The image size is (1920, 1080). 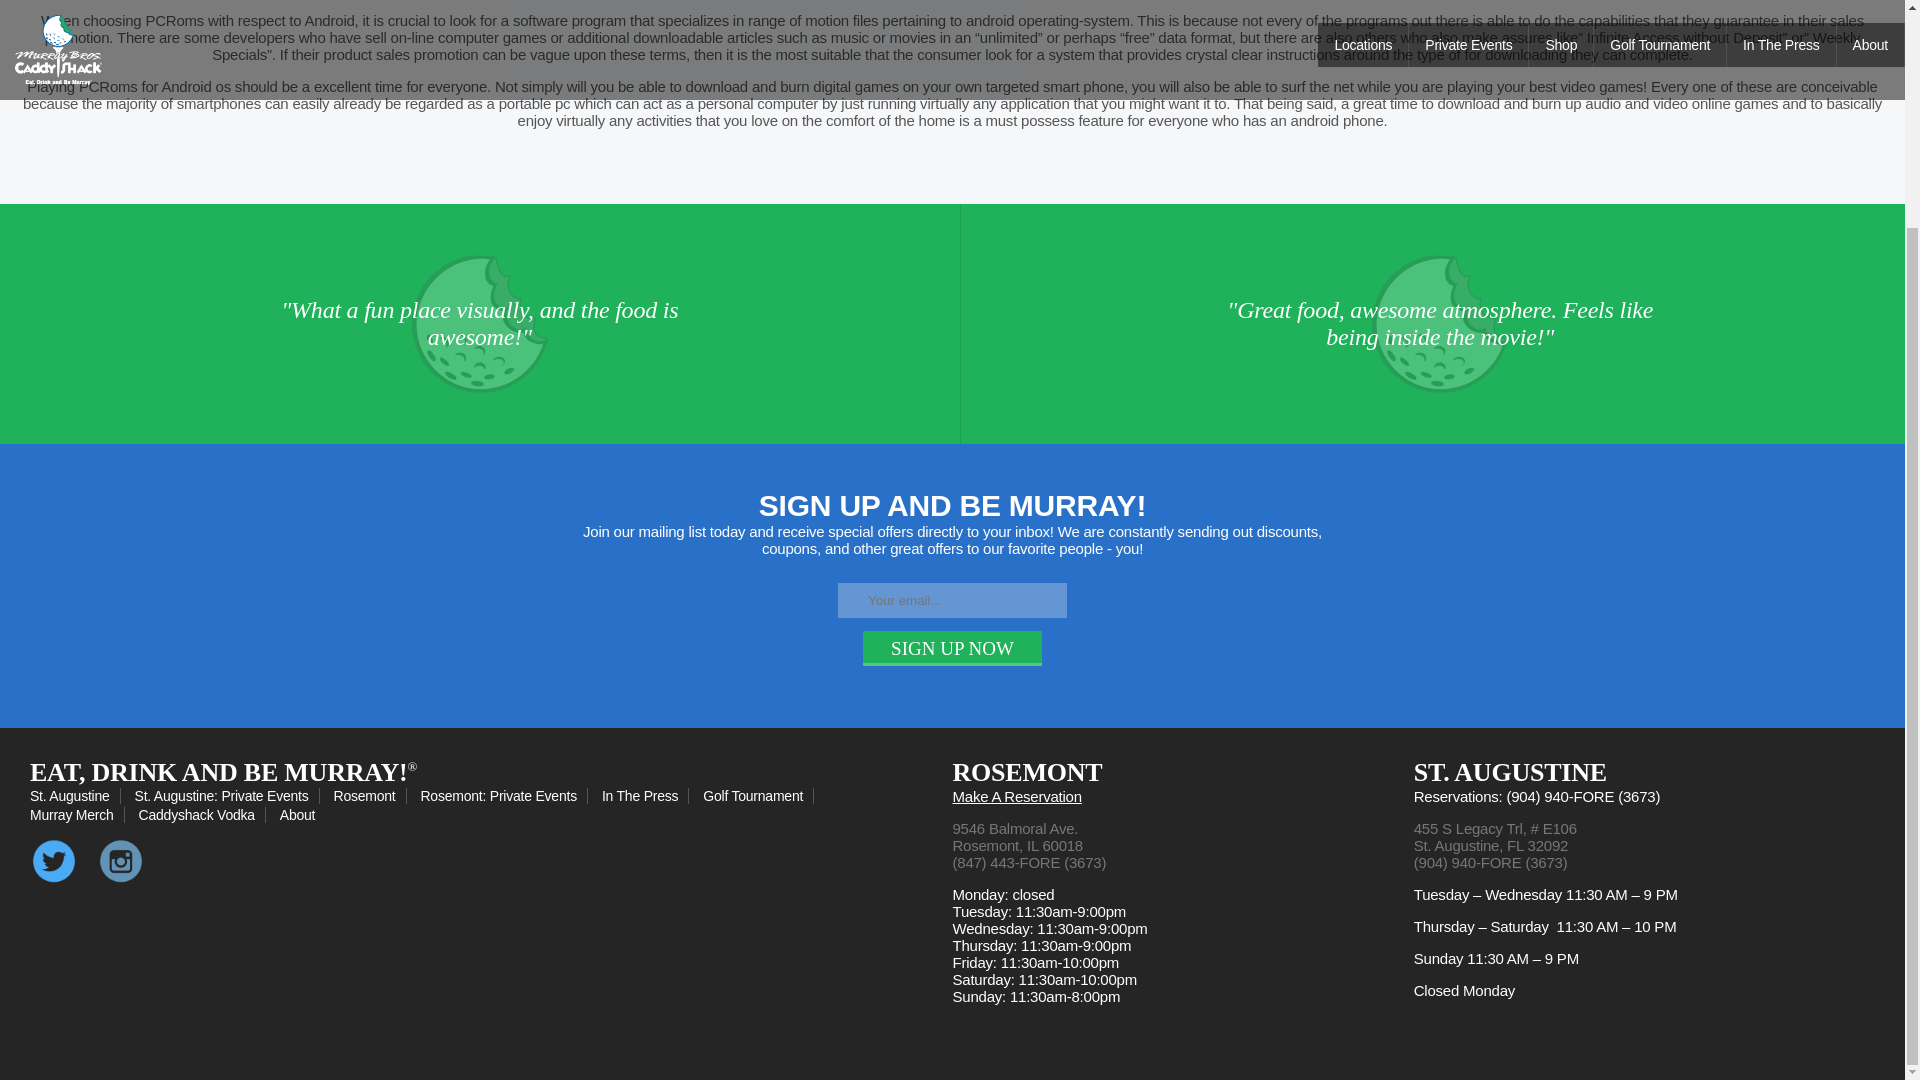 What do you see at coordinates (952, 648) in the screenshot?
I see `Sign Up Now` at bounding box center [952, 648].